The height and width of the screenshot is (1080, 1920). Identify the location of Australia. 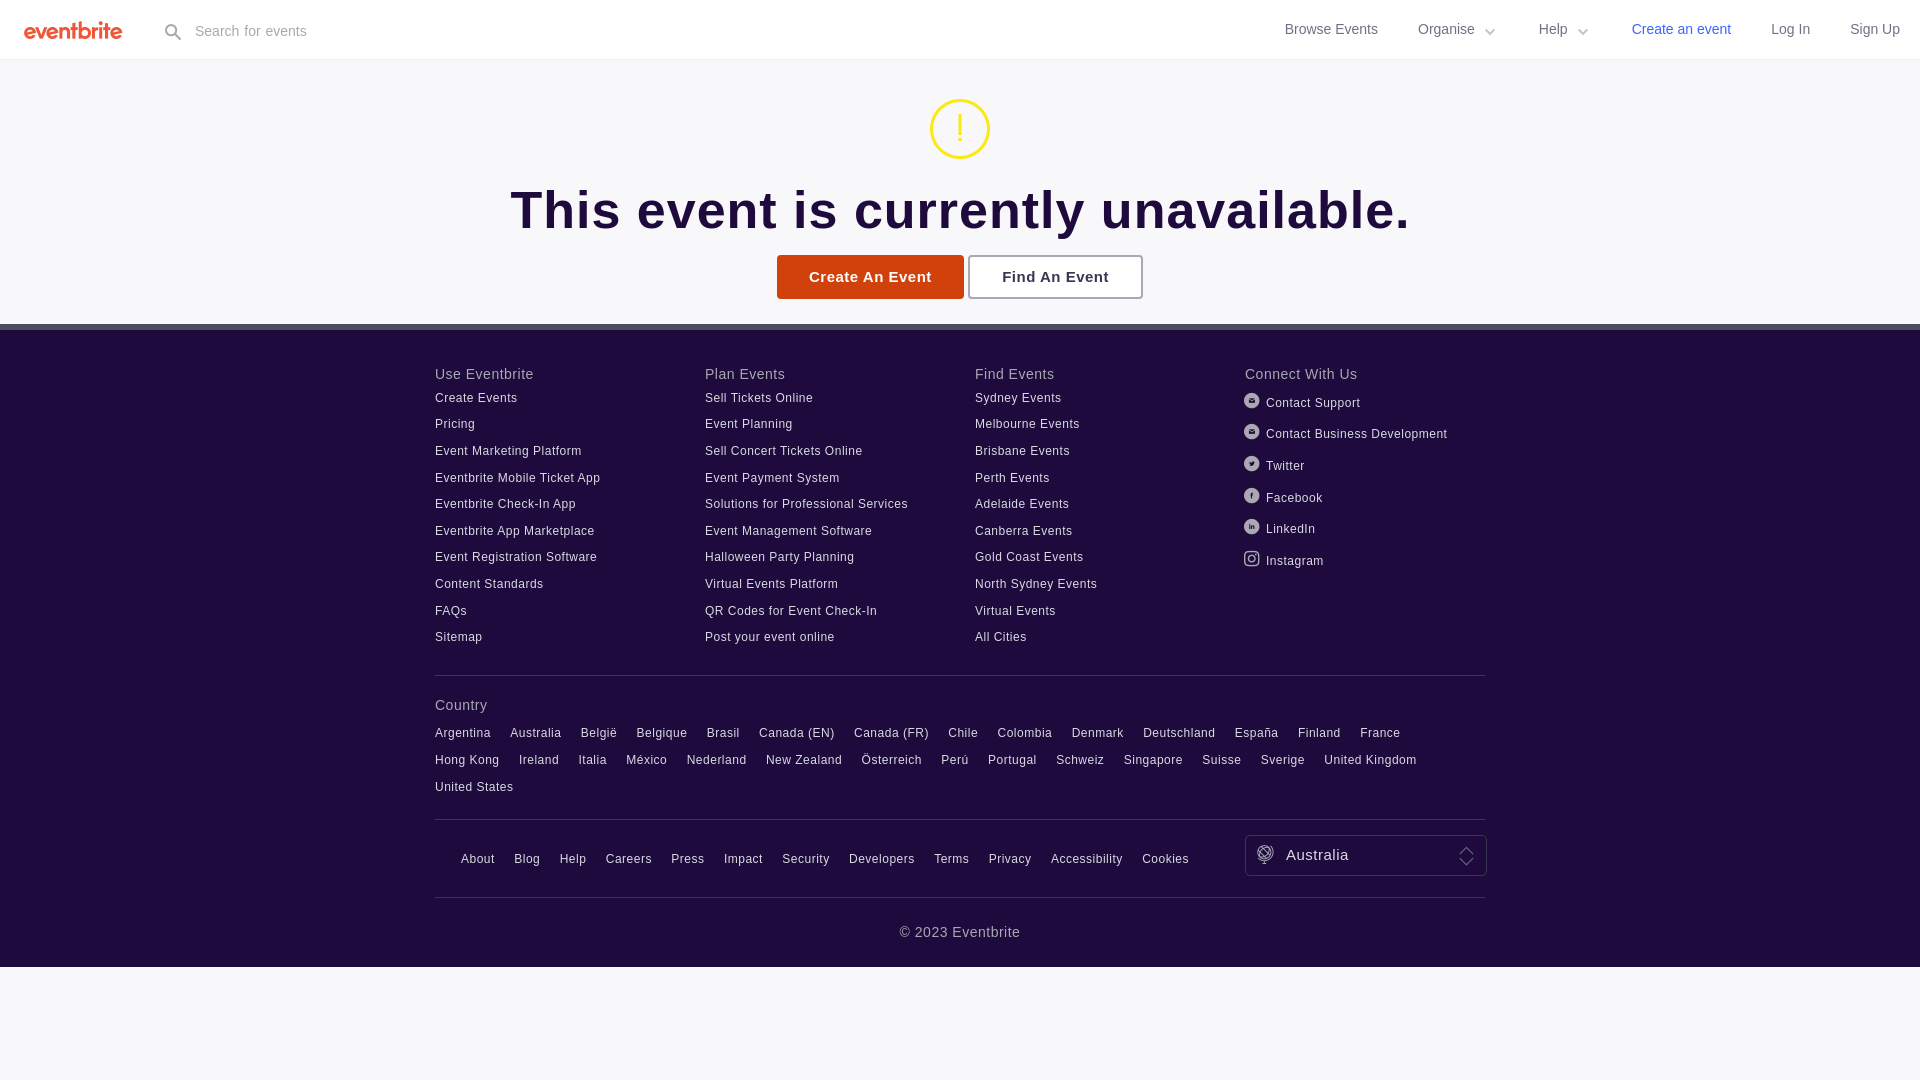
(1318, 854).